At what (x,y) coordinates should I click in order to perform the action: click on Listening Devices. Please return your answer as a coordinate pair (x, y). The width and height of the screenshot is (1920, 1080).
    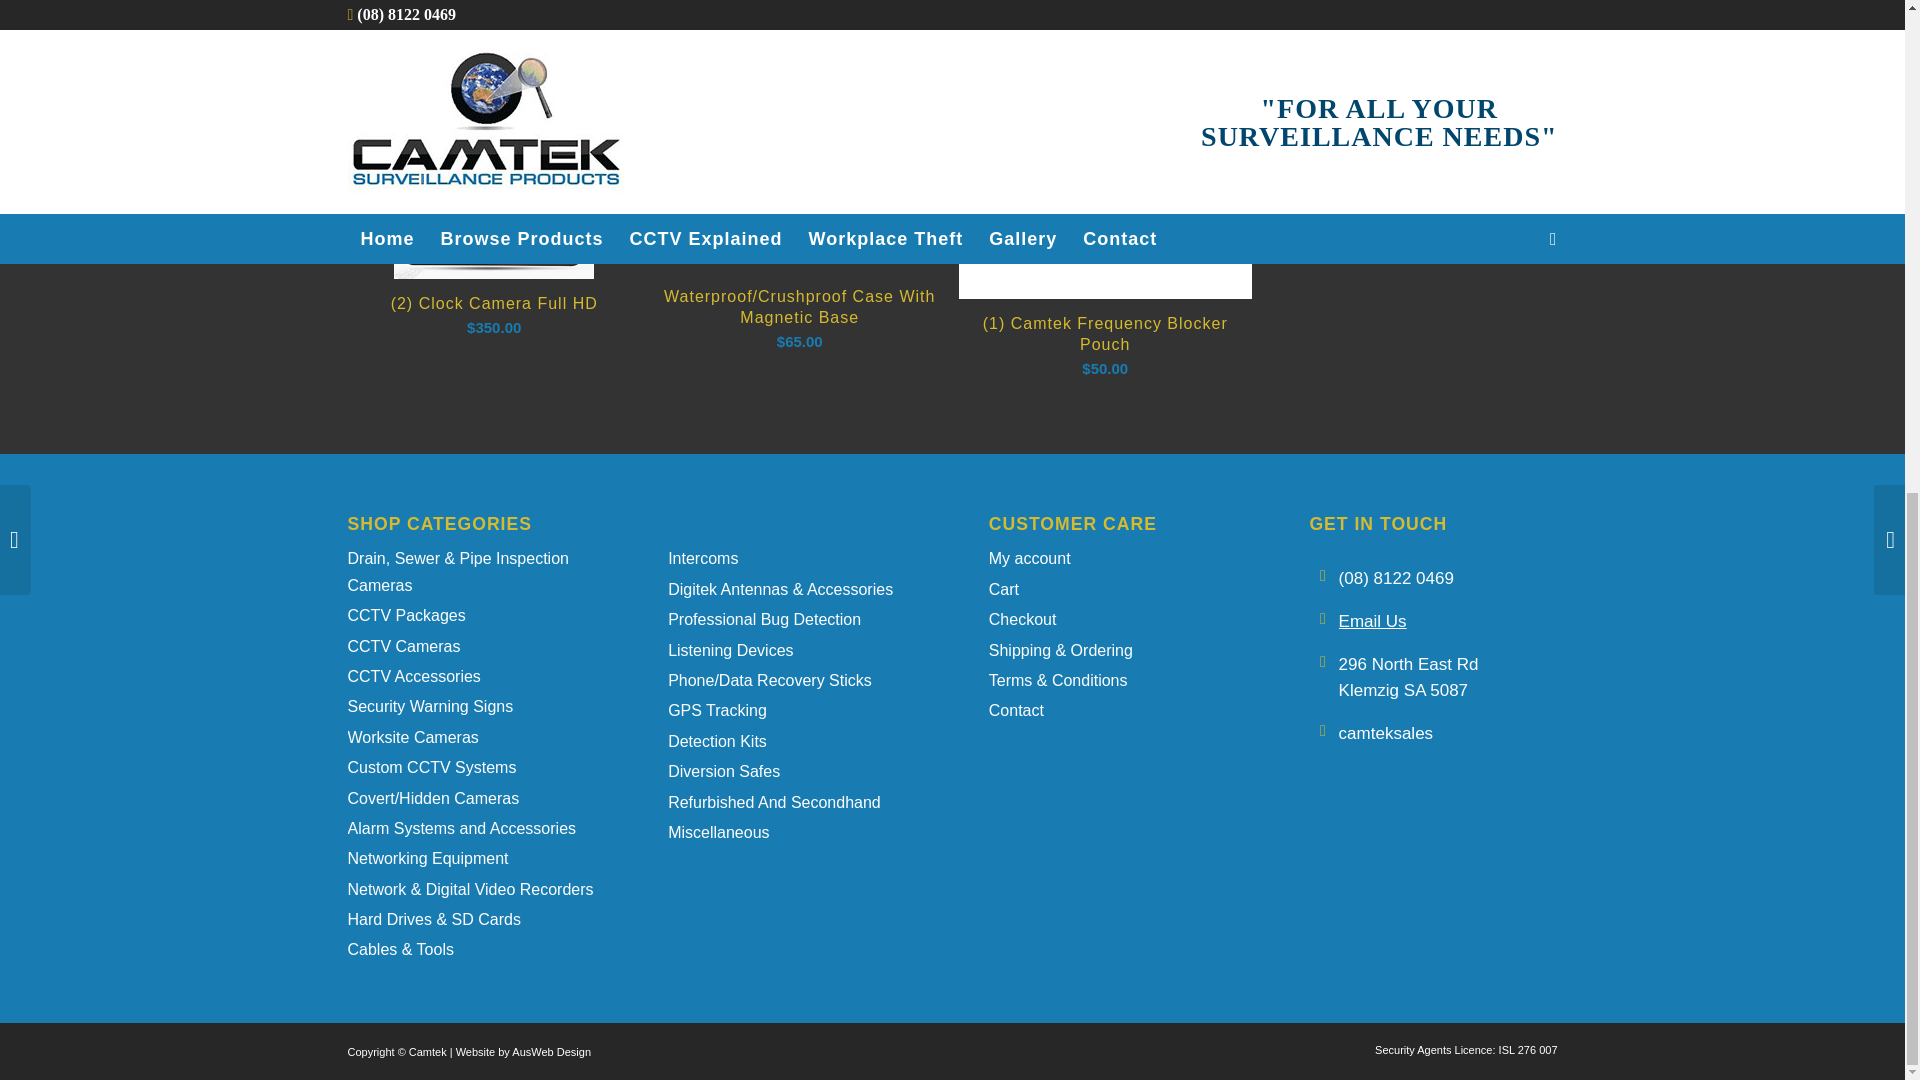
    Looking at the image, I should click on (792, 648).